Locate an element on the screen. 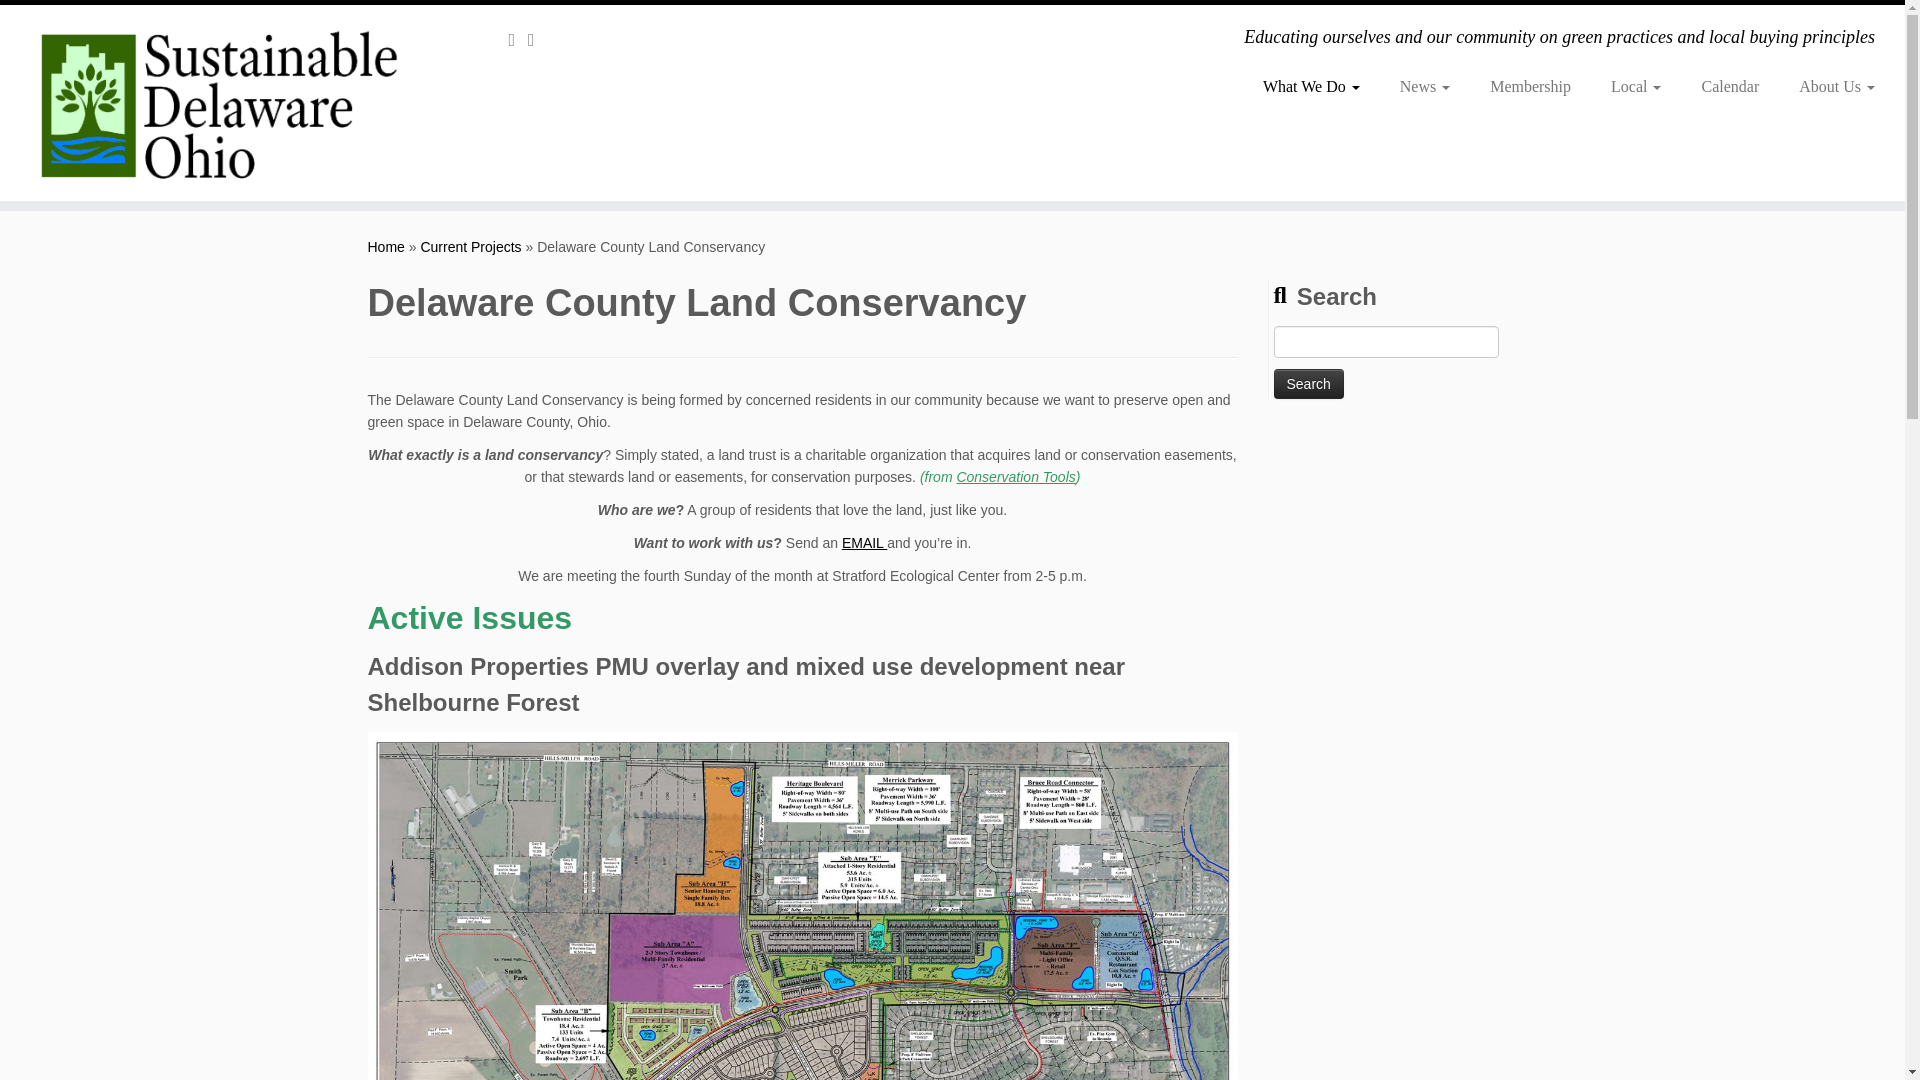 Image resolution: width=1920 pixels, height=1080 pixels. EMAIL is located at coordinates (864, 542).